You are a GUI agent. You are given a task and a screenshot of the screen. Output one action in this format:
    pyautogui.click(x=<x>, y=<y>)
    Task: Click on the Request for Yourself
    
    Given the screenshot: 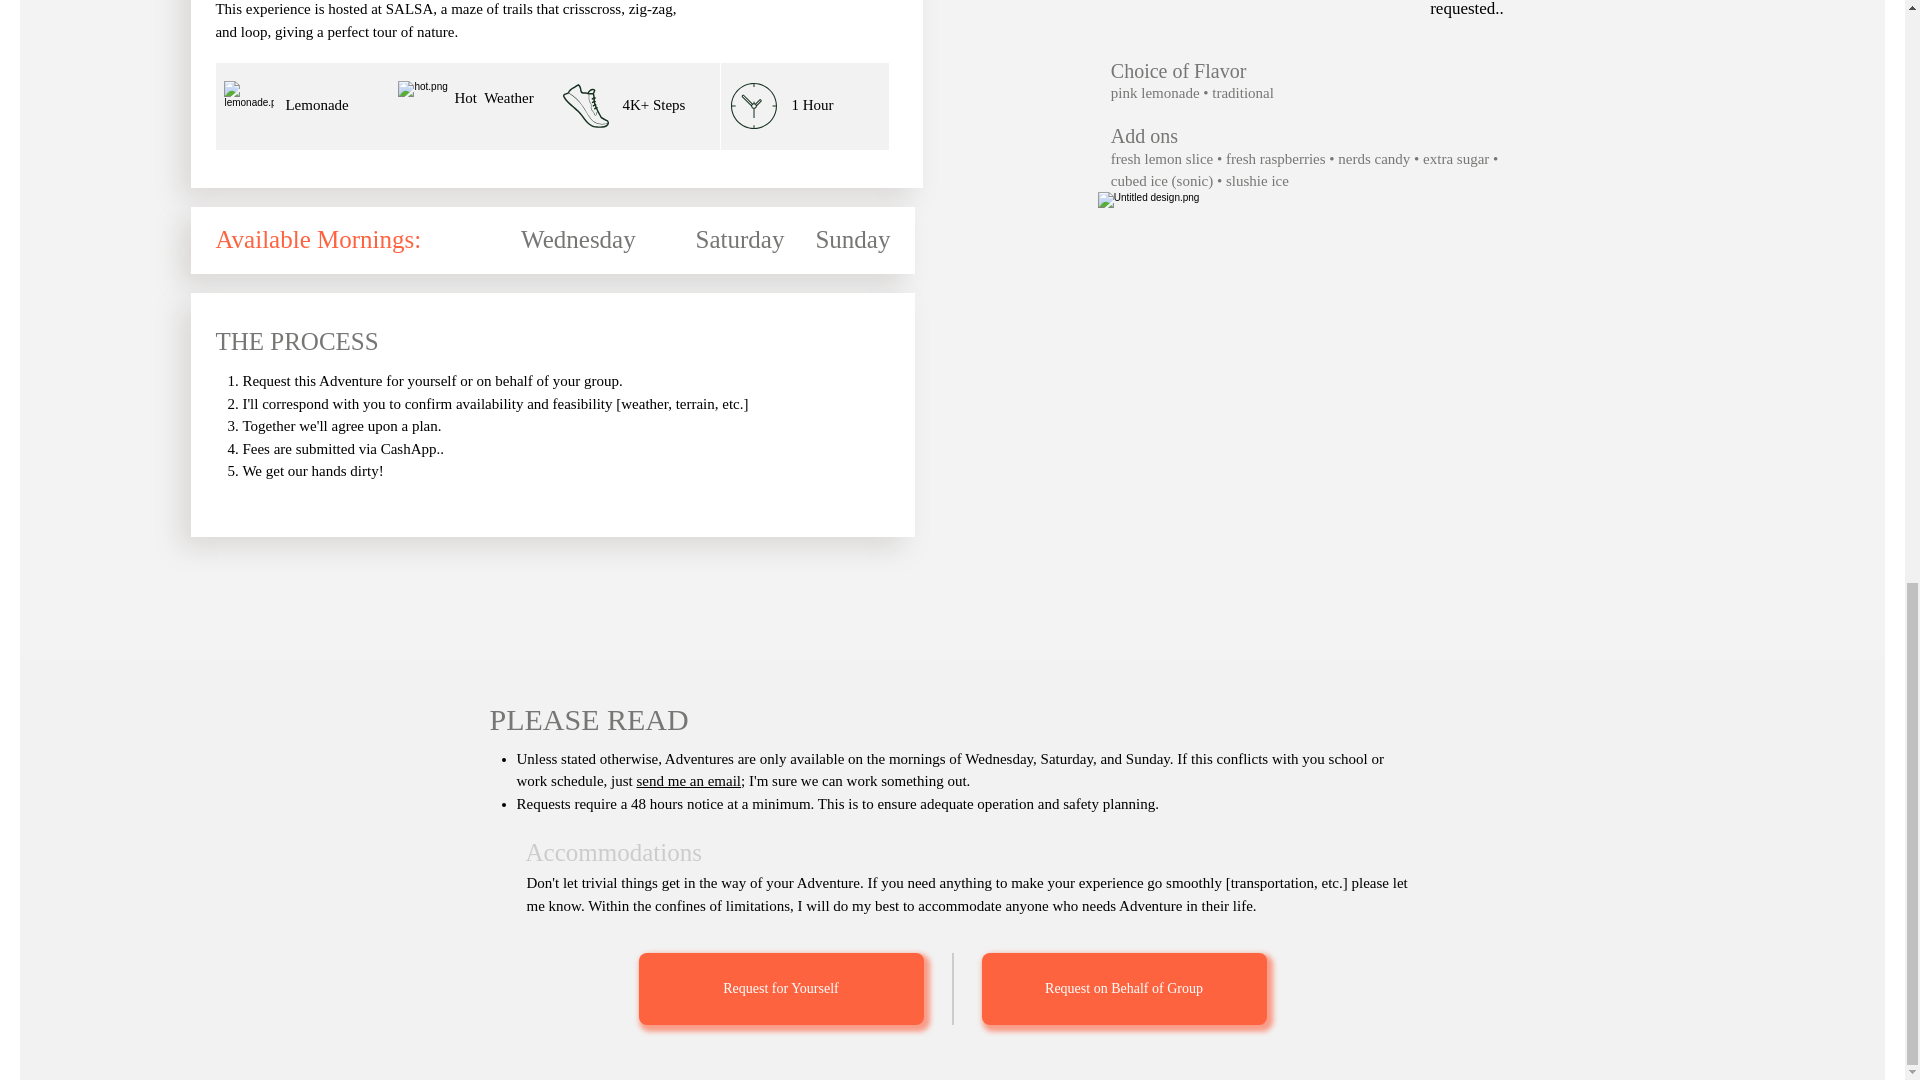 What is the action you would take?
    pyautogui.click(x=780, y=988)
    